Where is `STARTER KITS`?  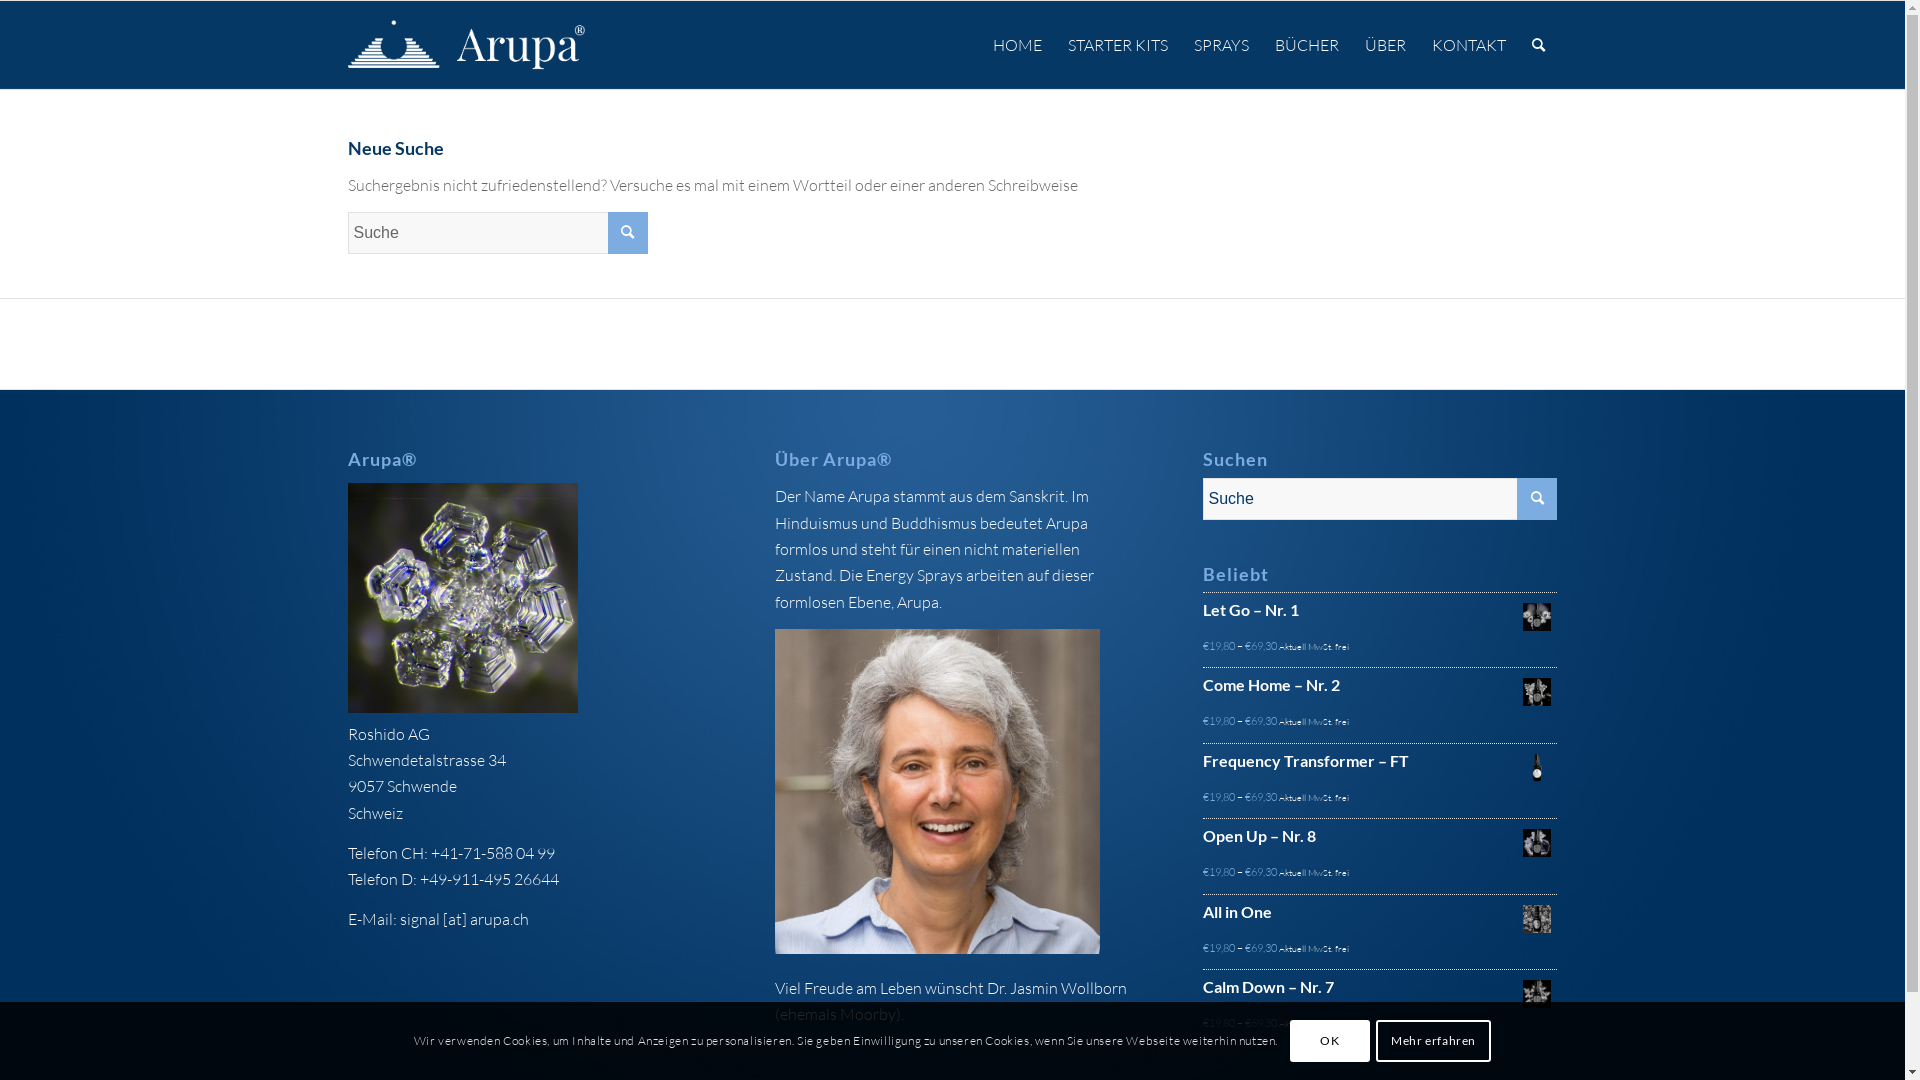 STARTER KITS is located at coordinates (1117, 45).